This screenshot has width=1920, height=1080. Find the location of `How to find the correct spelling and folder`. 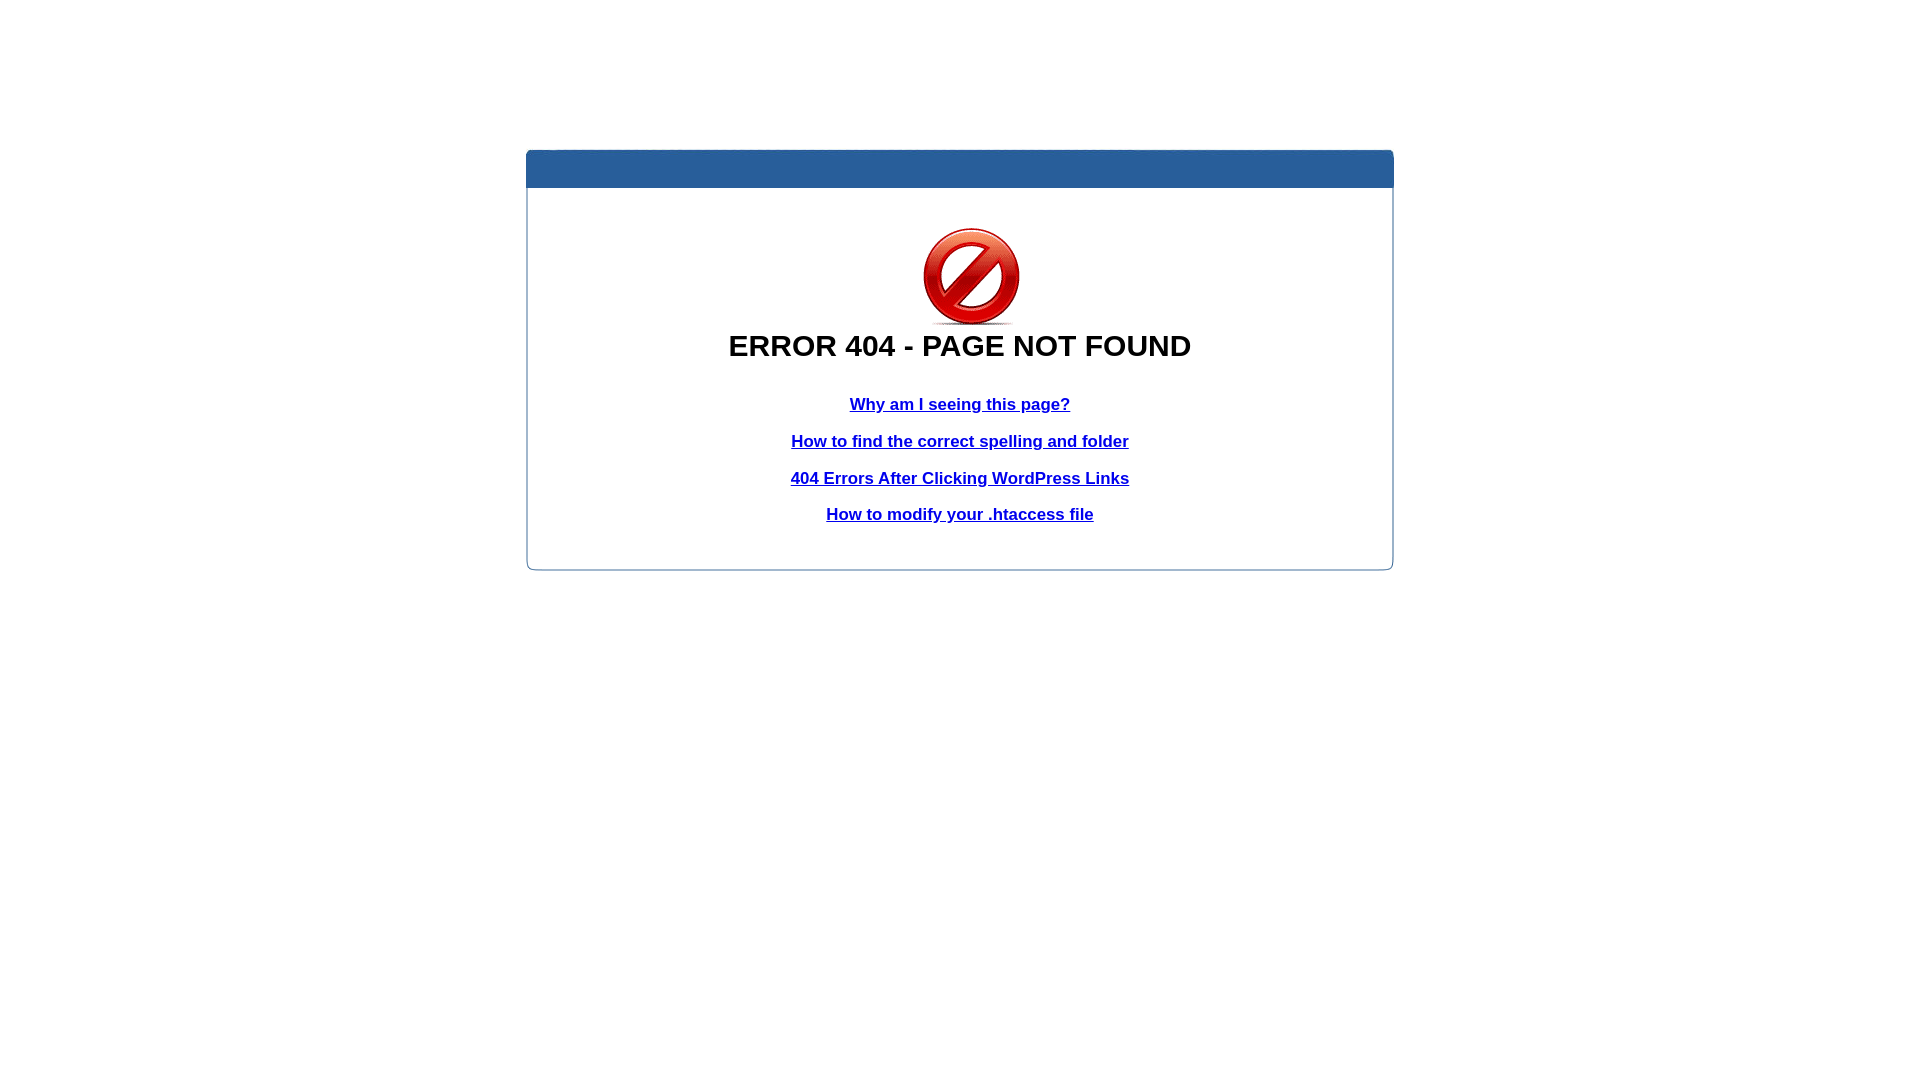

How to find the correct spelling and folder is located at coordinates (960, 442).